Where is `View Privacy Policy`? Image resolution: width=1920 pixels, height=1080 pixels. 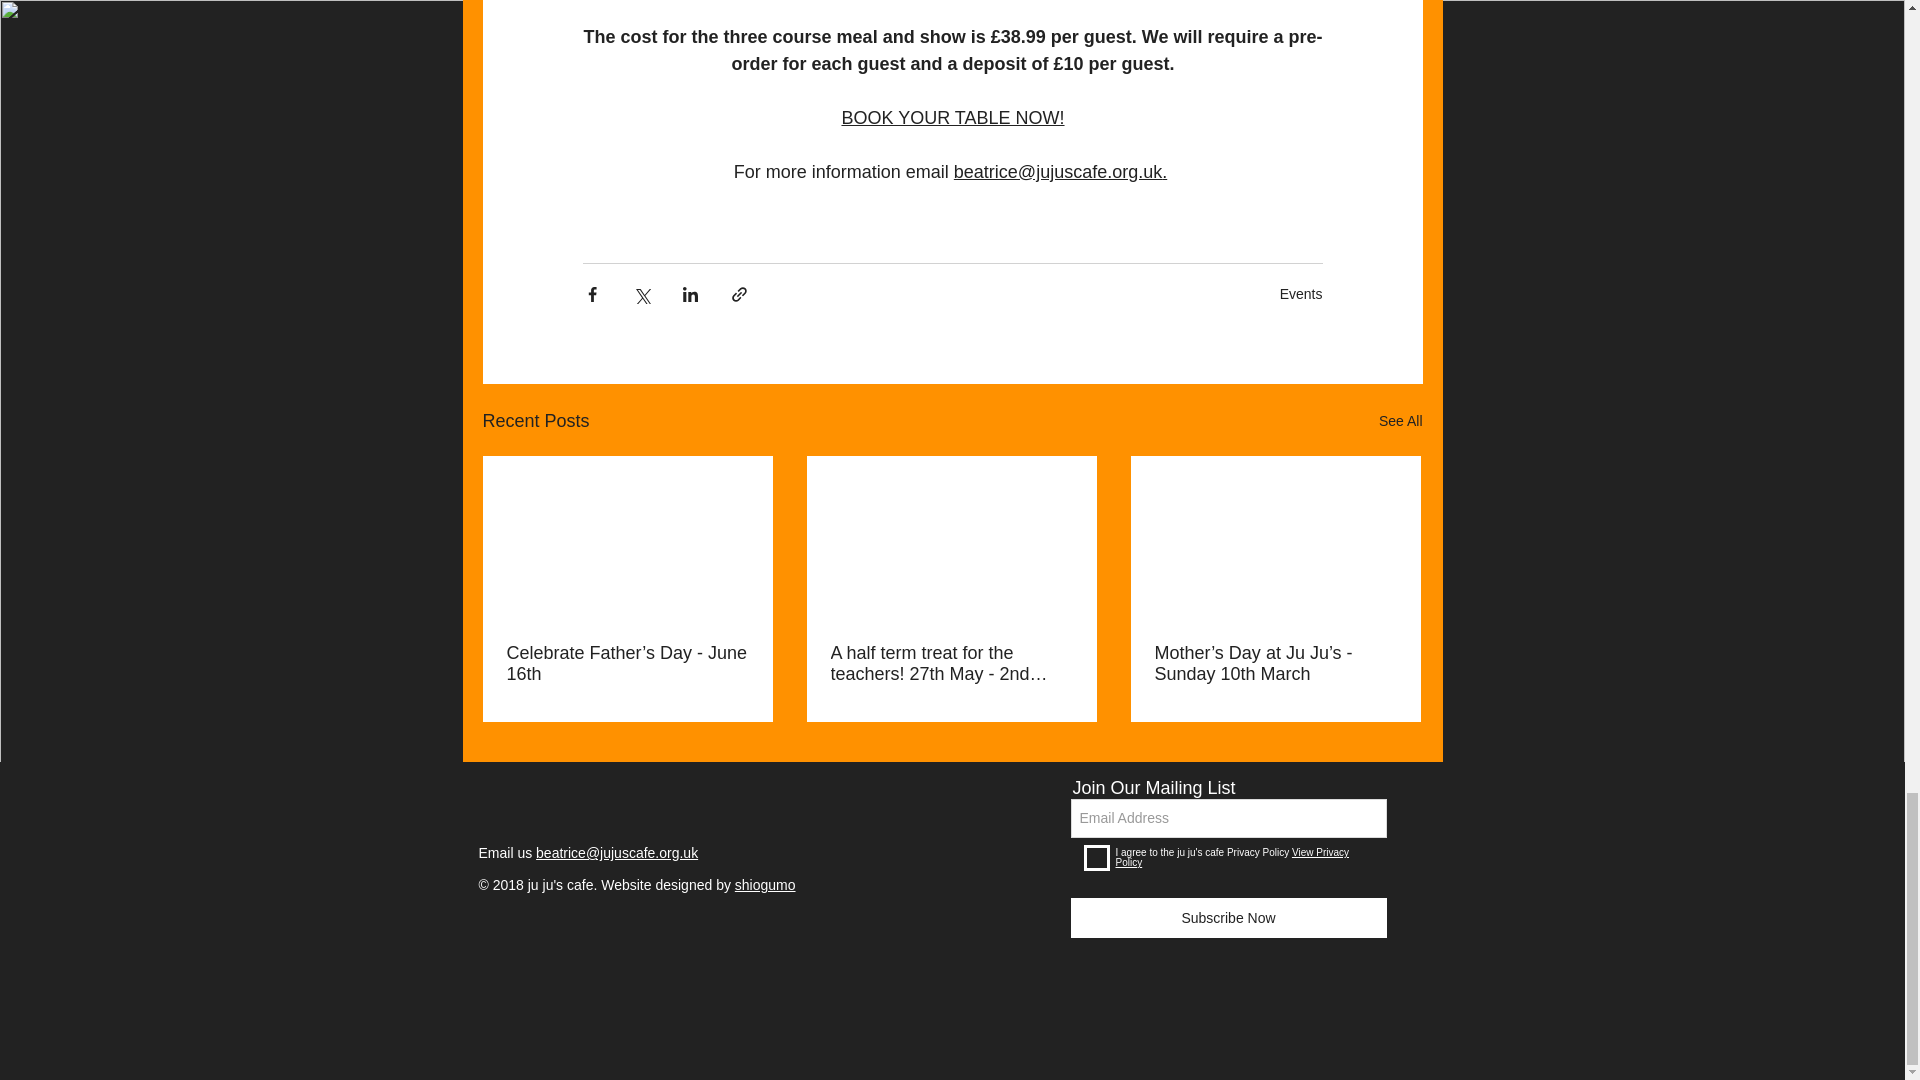 View Privacy Policy is located at coordinates (1232, 857).